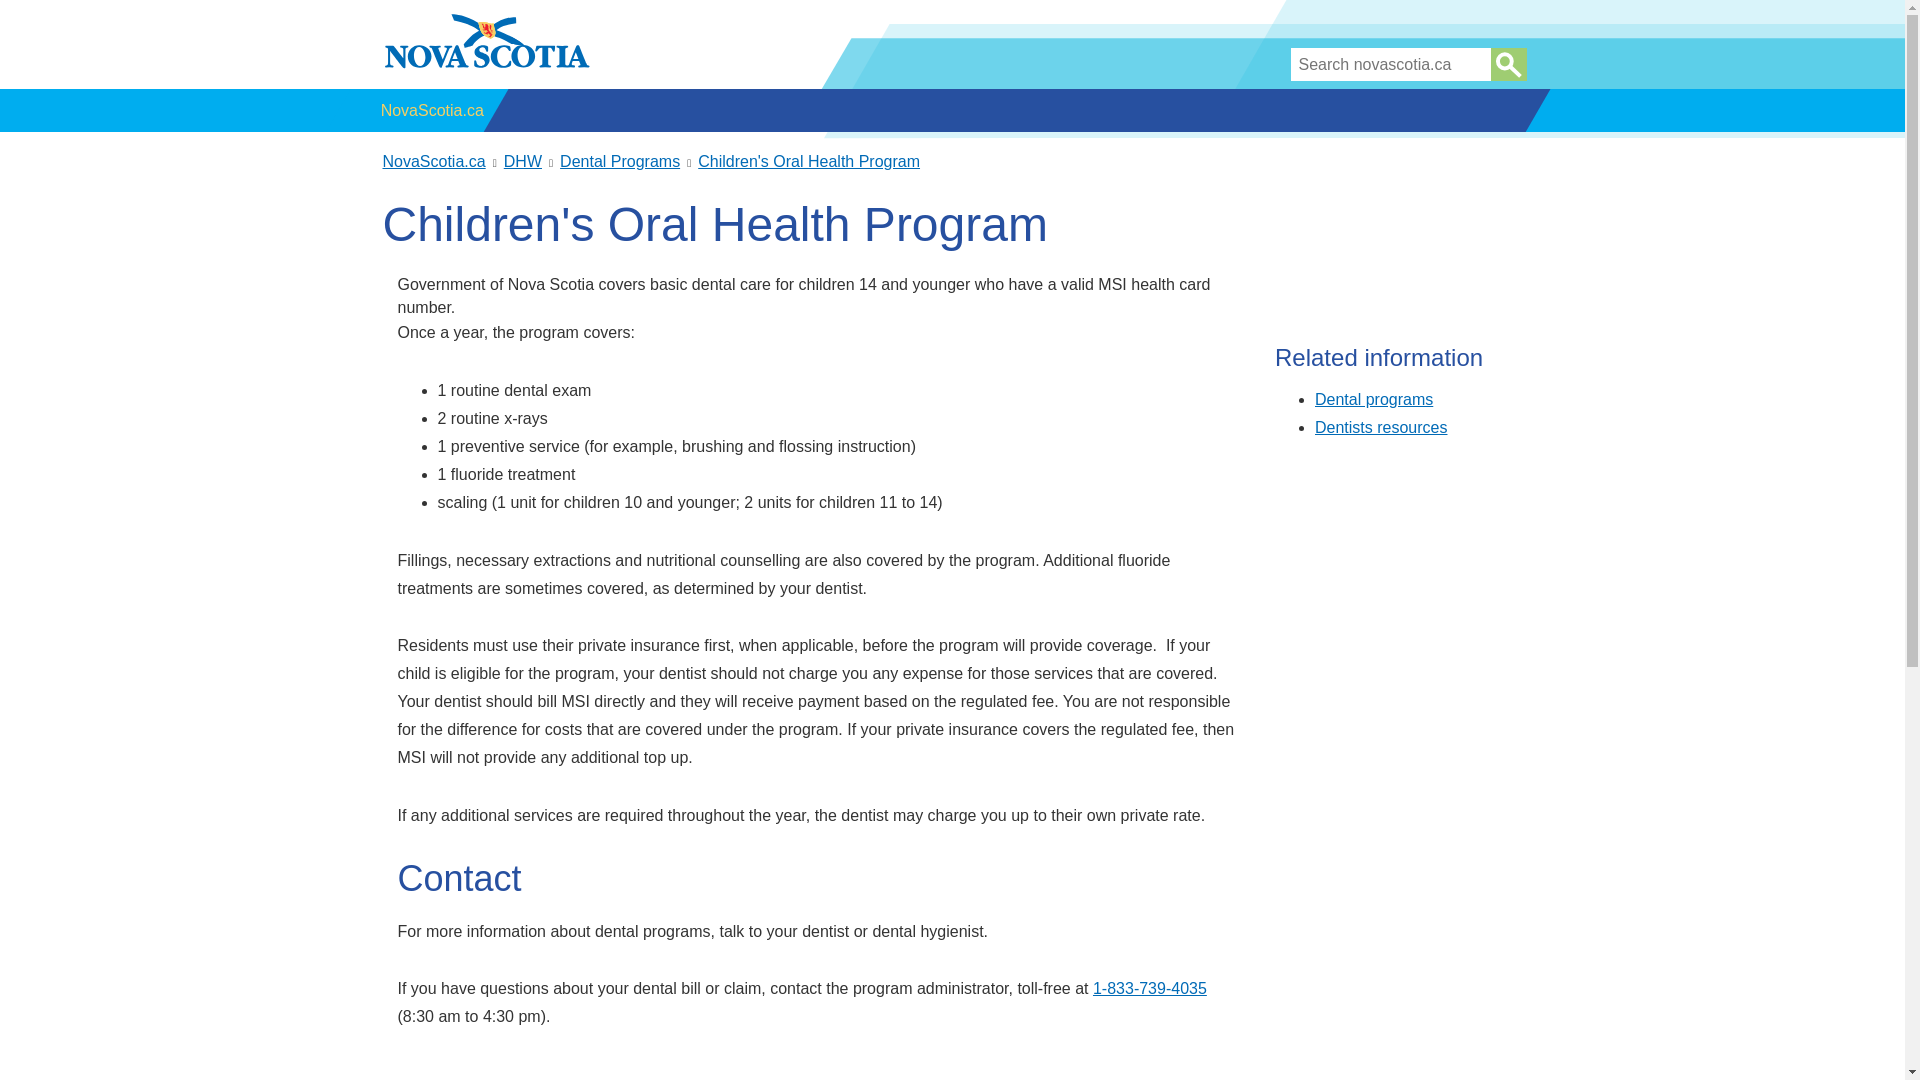 The image size is (1920, 1080). Describe the element at coordinates (808, 161) in the screenshot. I see `Children's Oral Health Program` at that location.